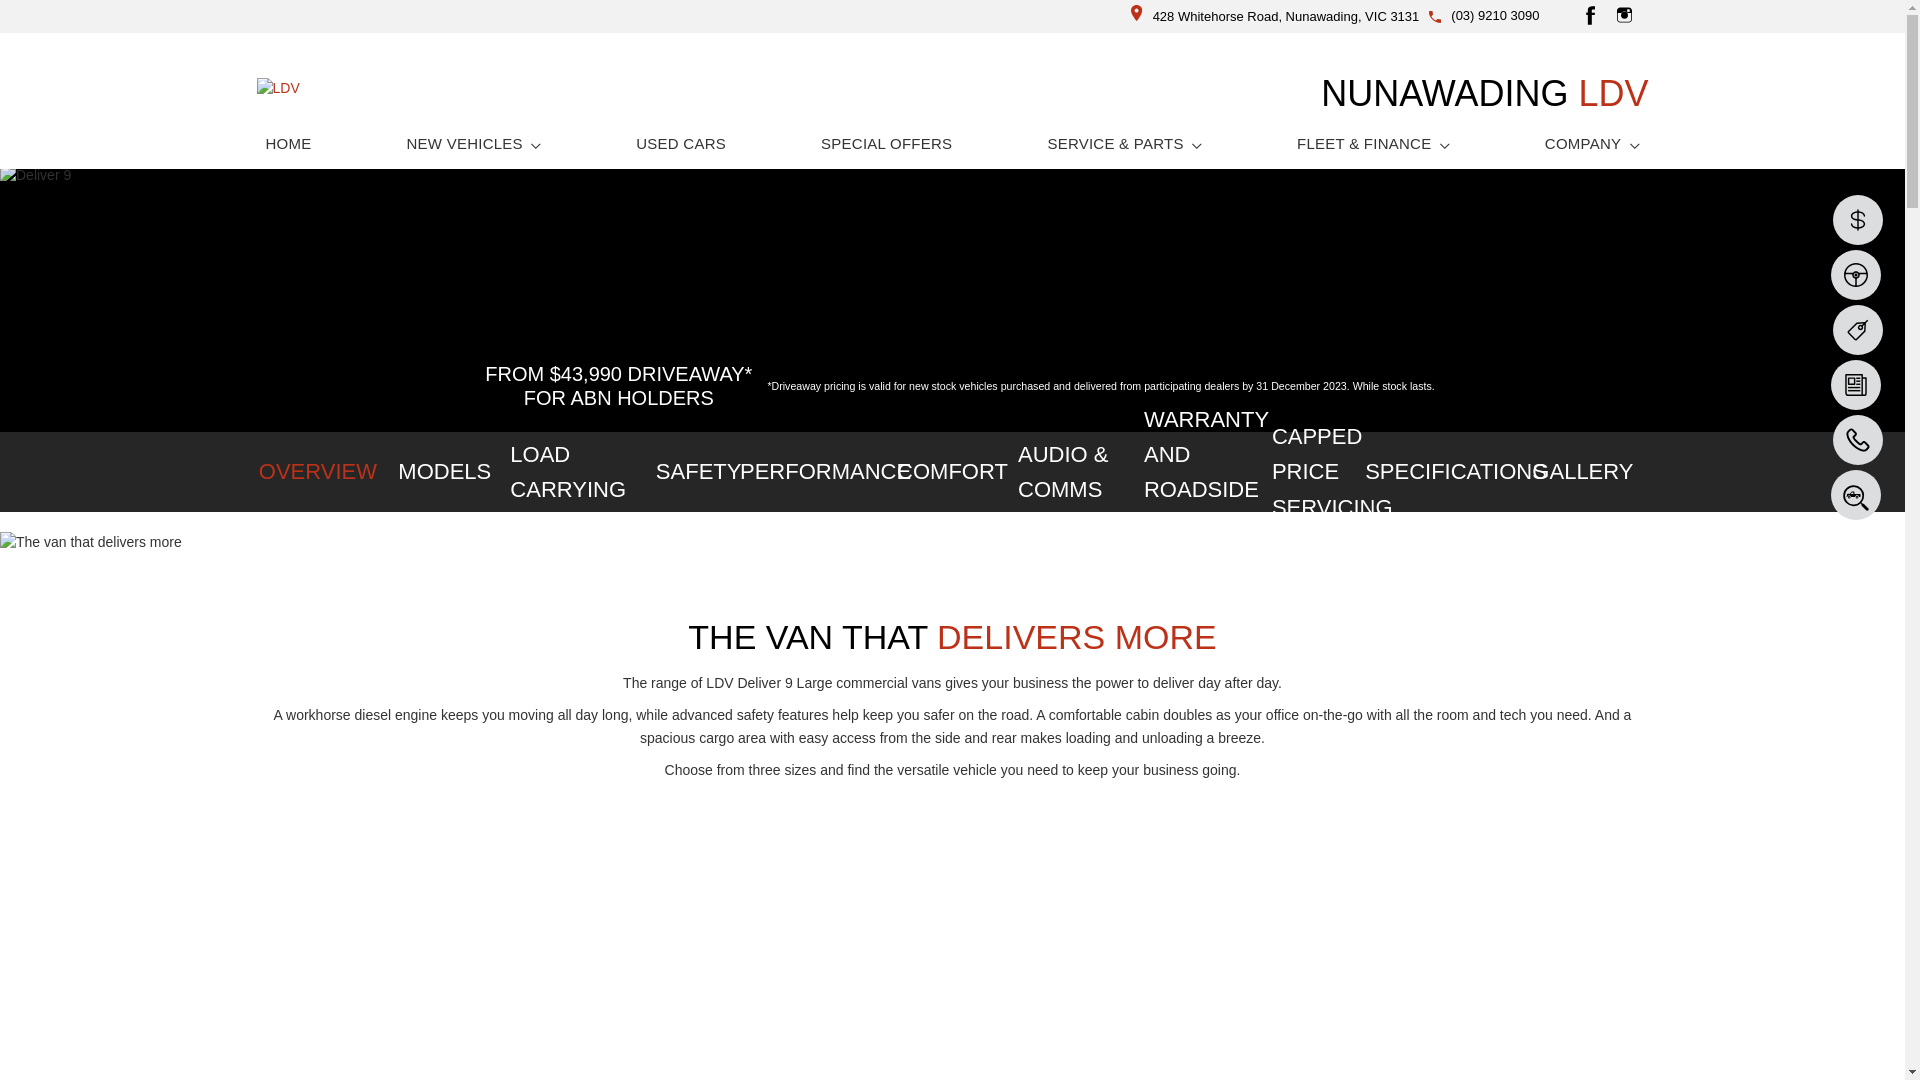 The image size is (1920, 1080). Describe the element at coordinates (1124, 144) in the screenshot. I see `SERVICE & PARTS` at that location.